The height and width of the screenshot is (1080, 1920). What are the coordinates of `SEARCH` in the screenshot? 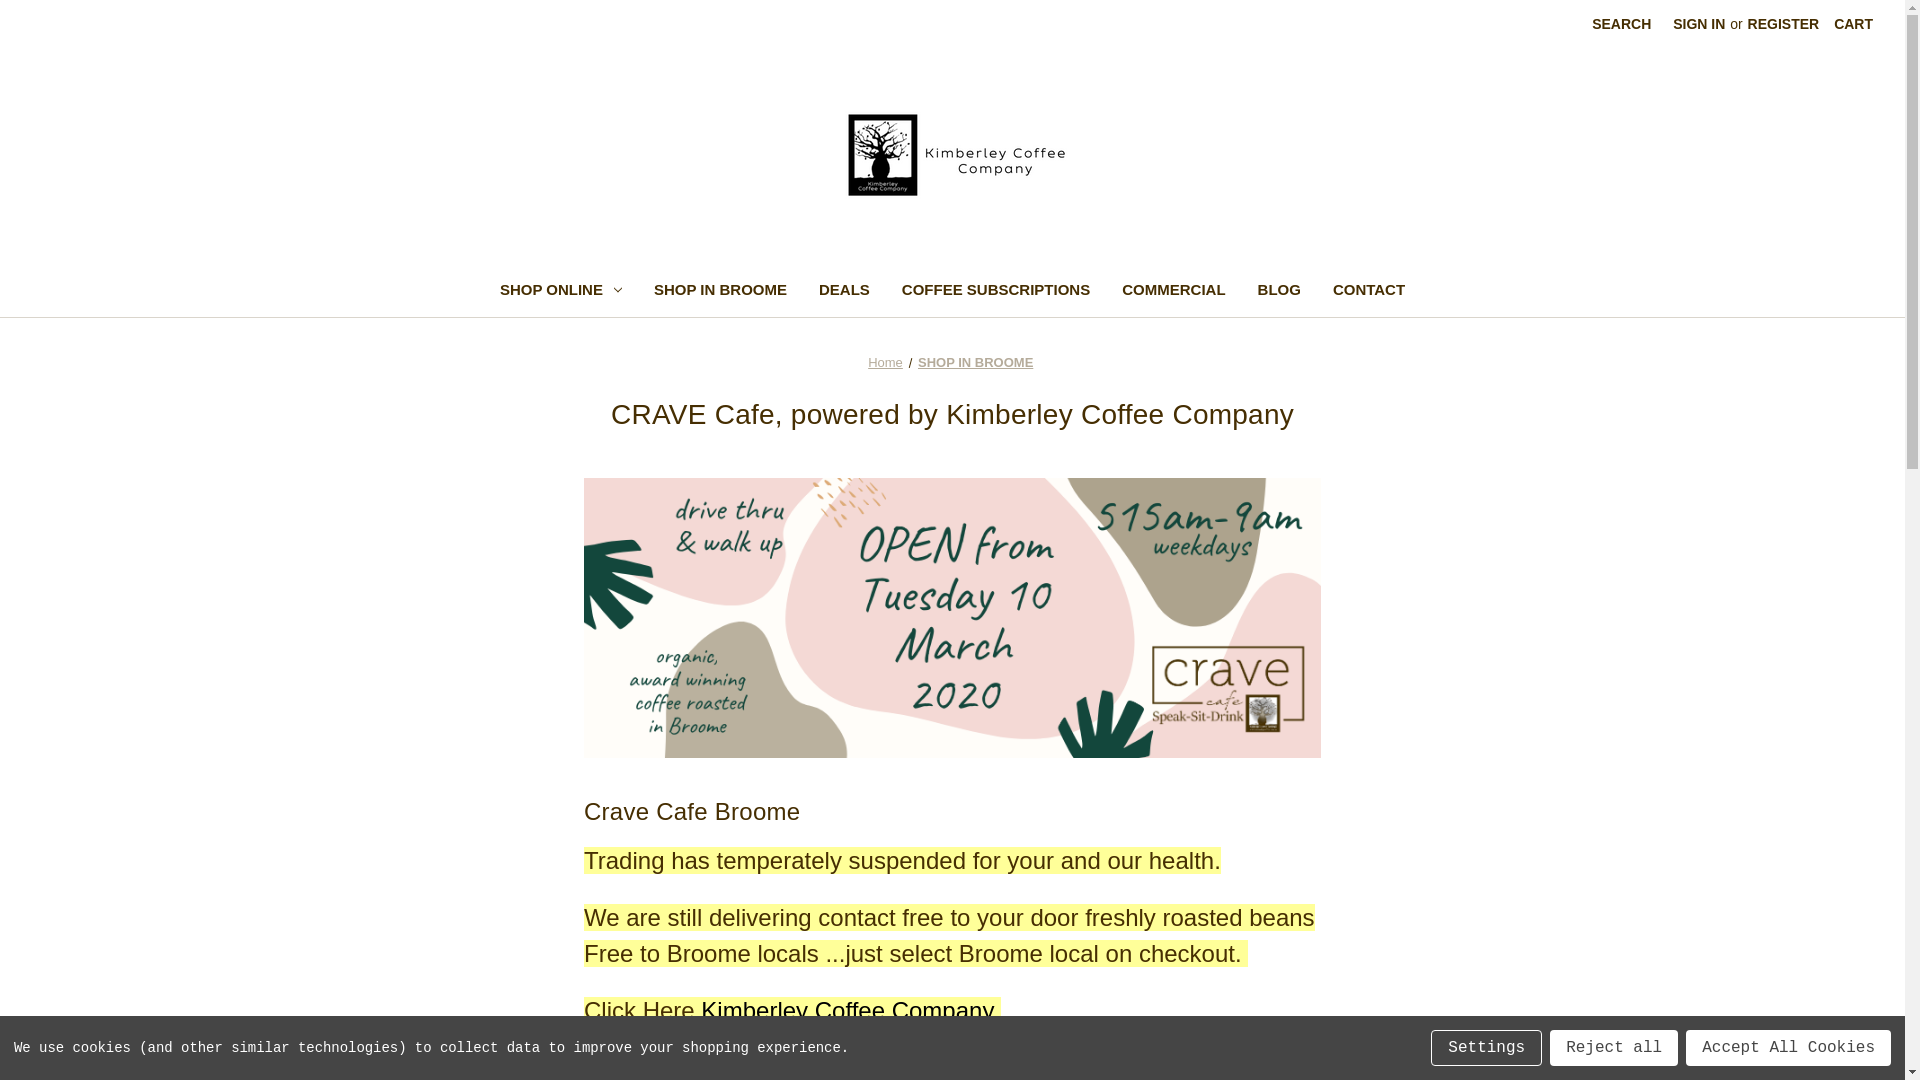 It's located at (1622, 24).